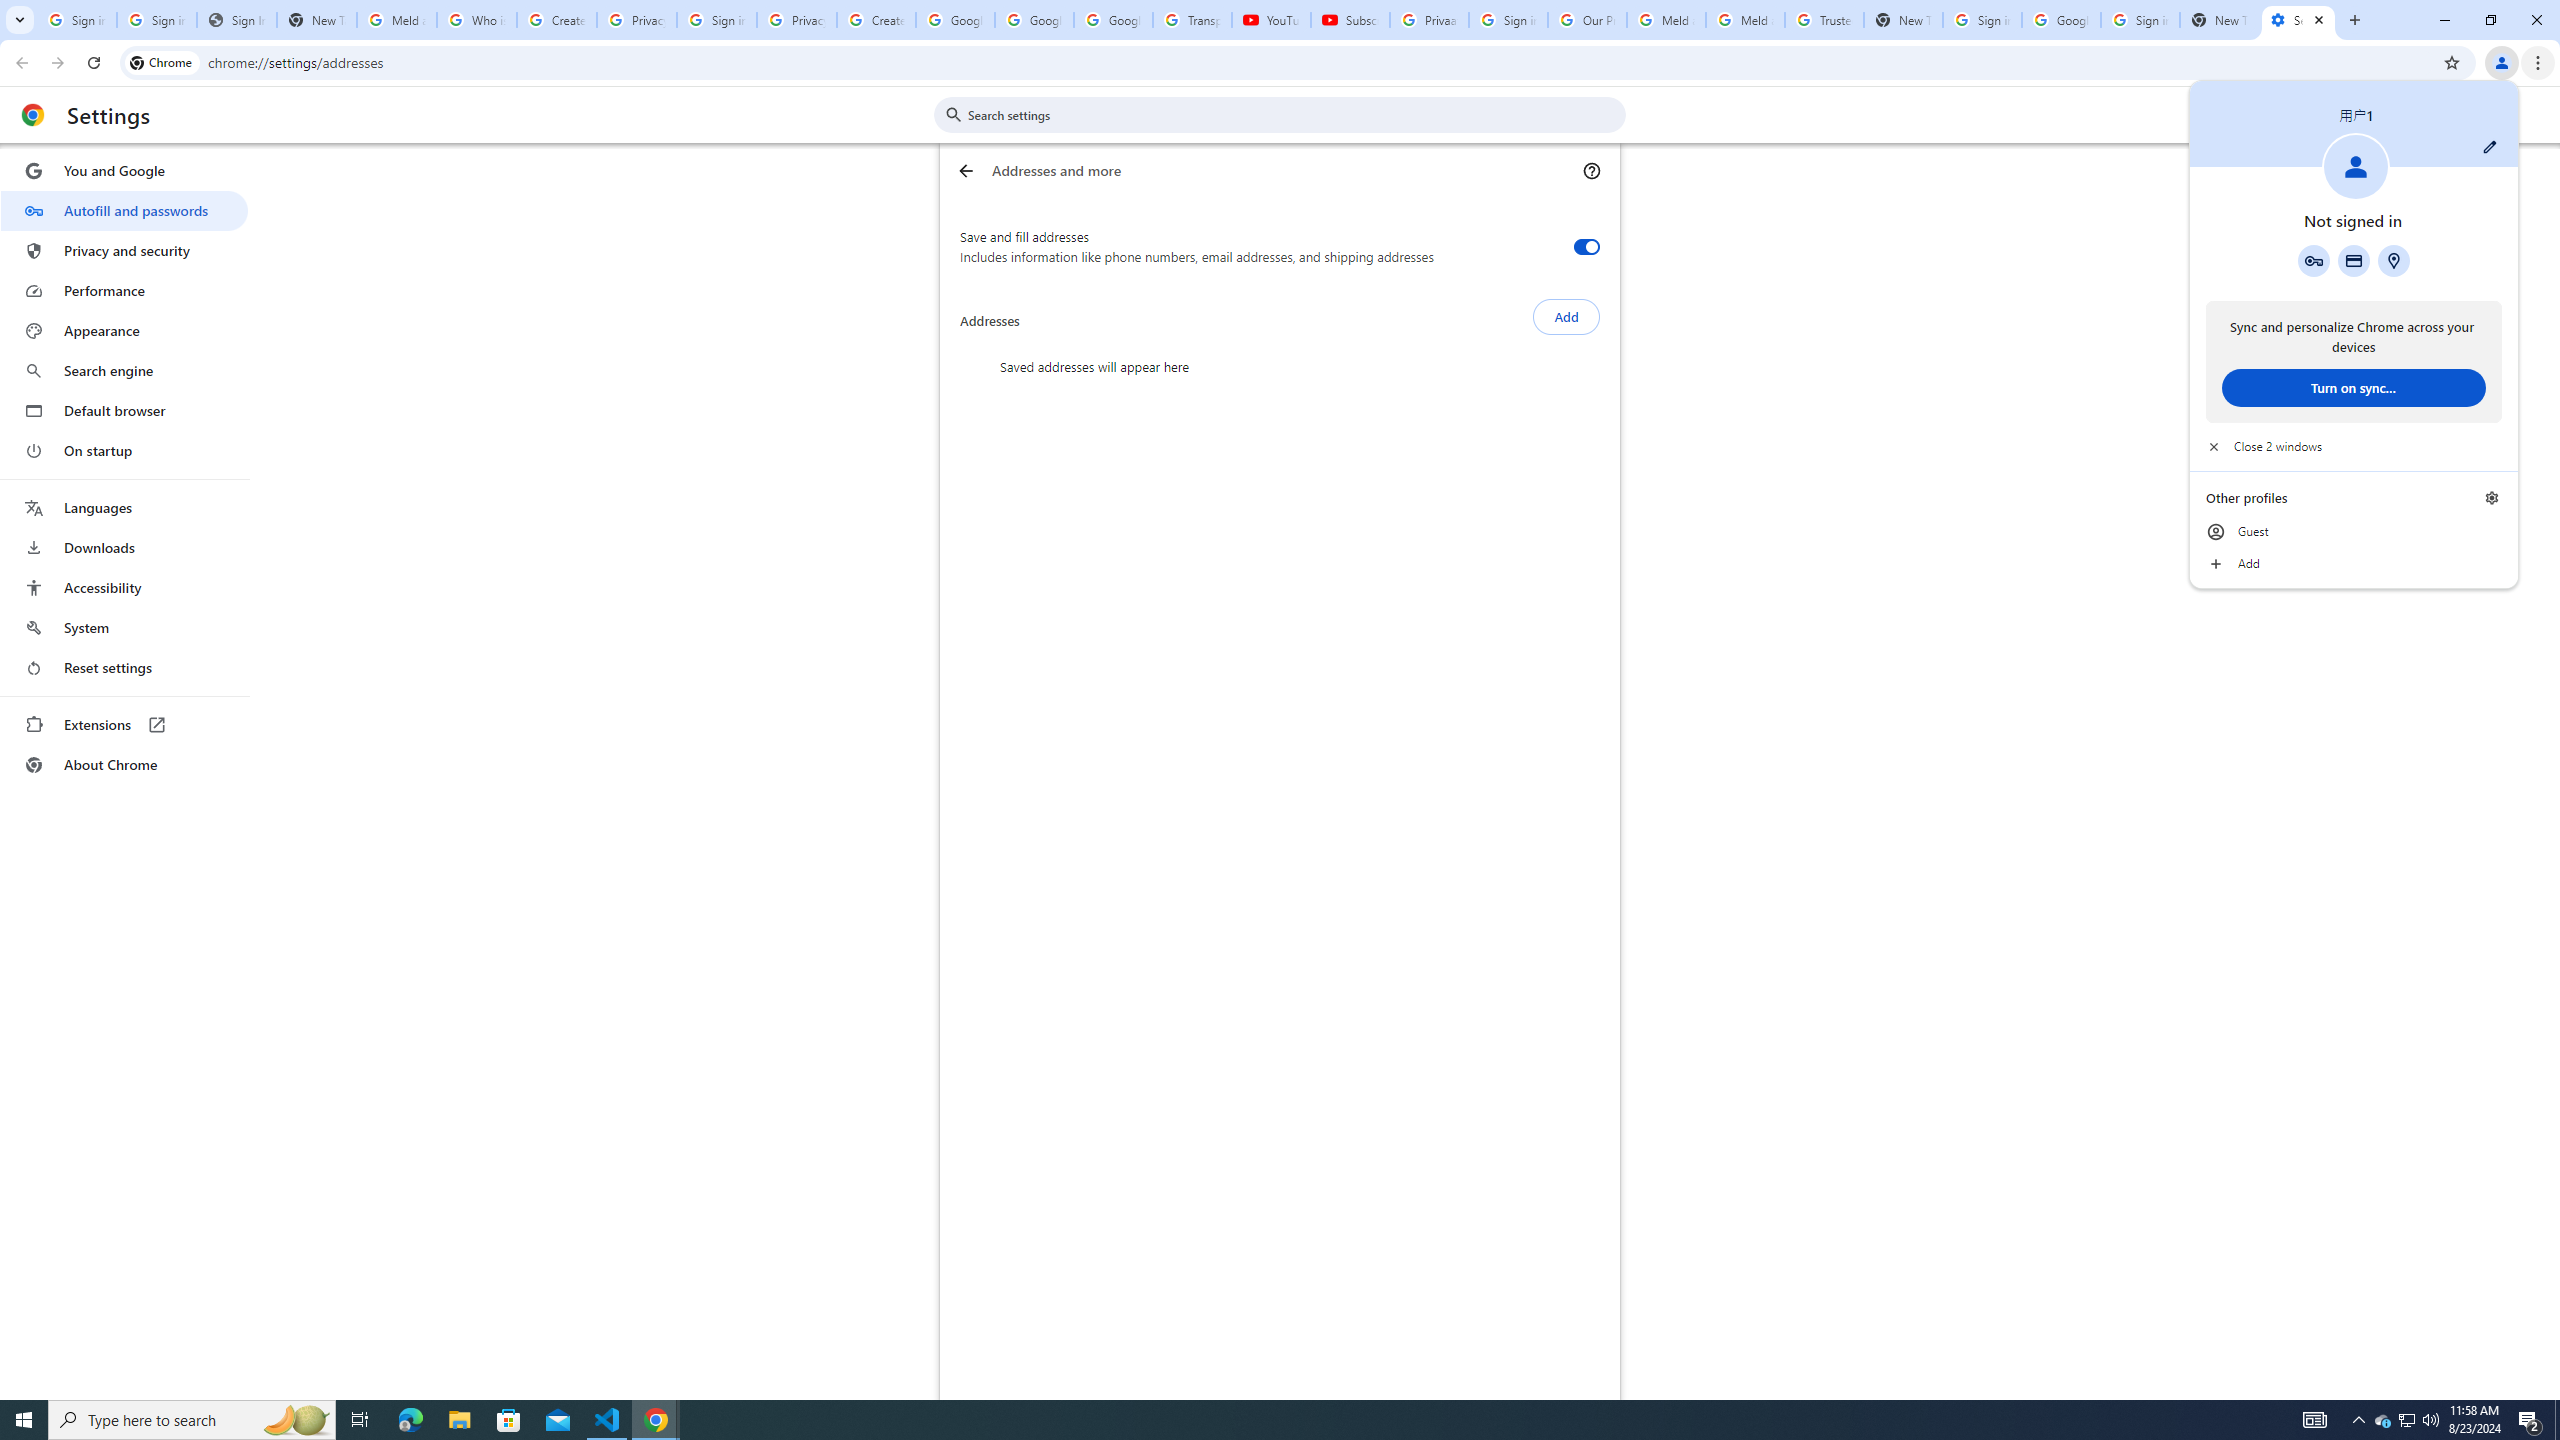  What do you see at coordinates (124, 508) in the screenshot?
I see `Languages` at bounding box center [124, 508].